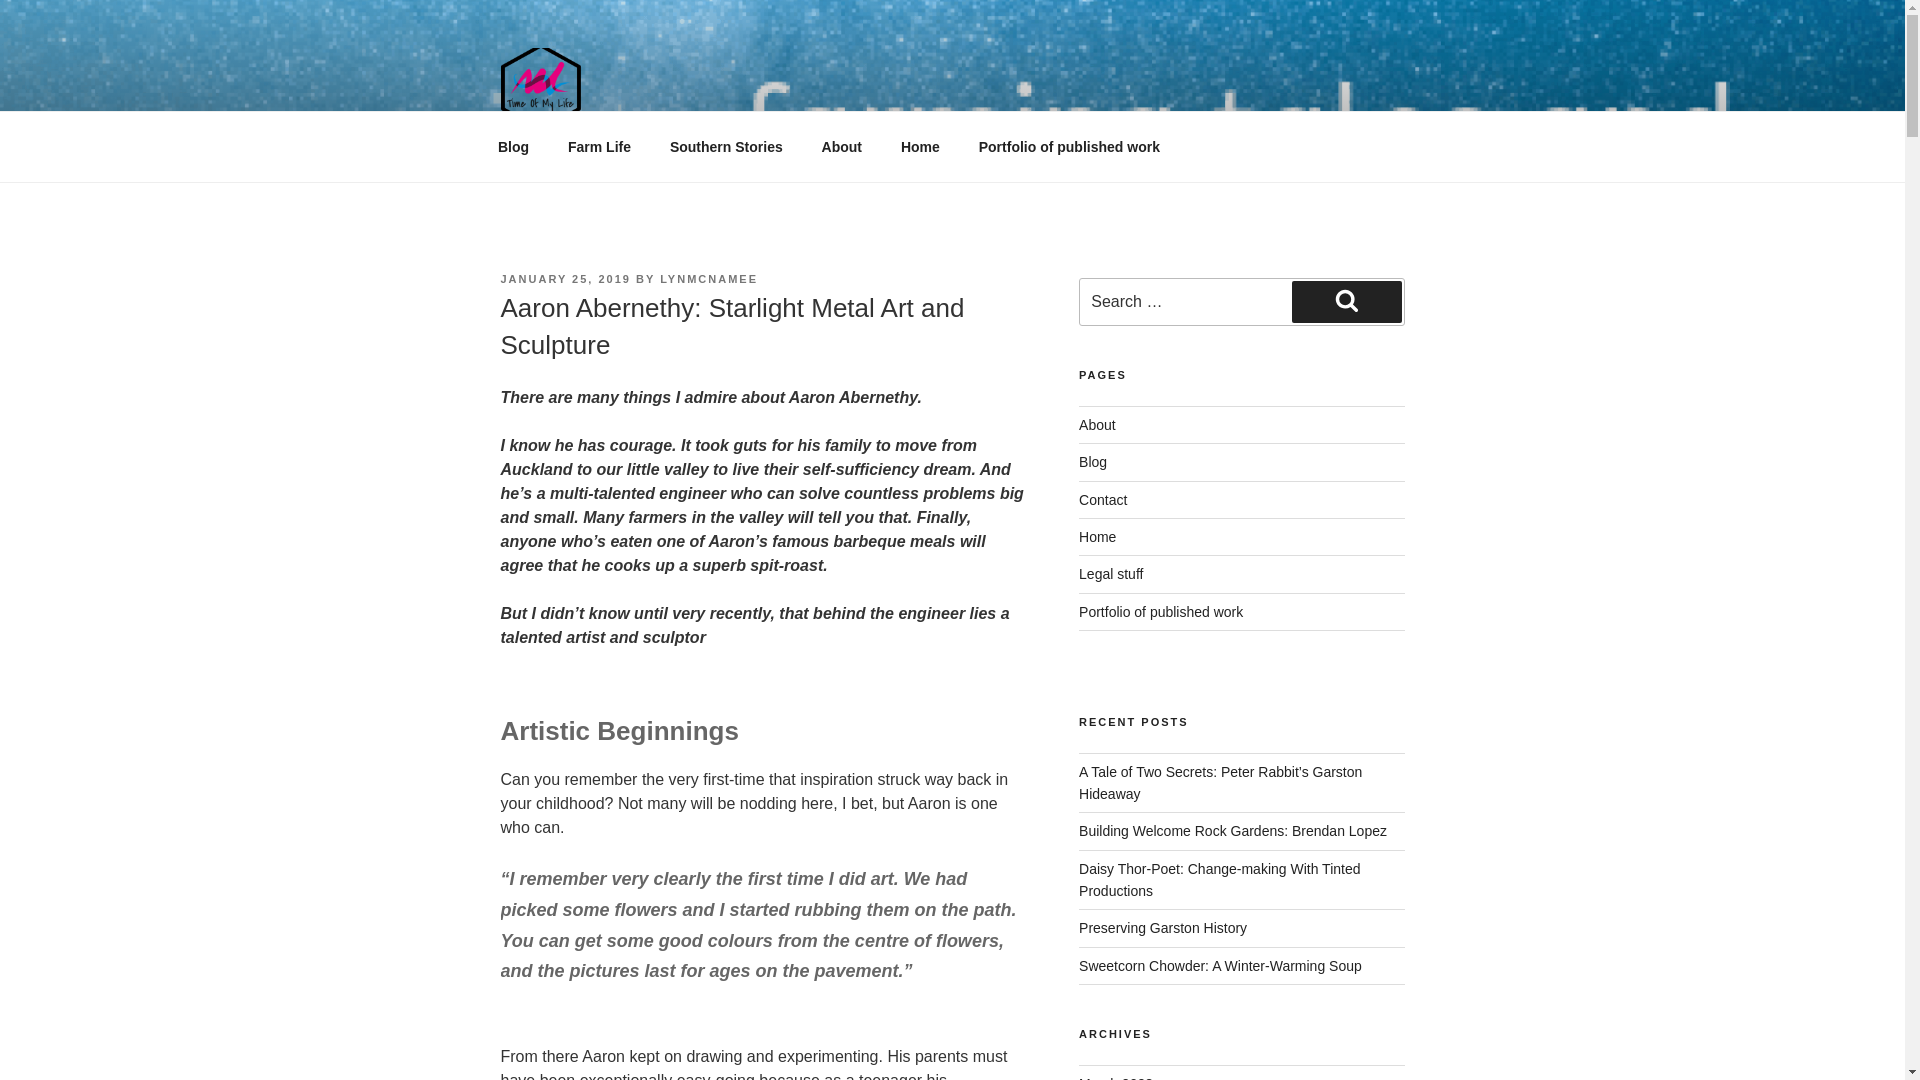 Image resolution: width=1920 pixels, height=1080 pixels. I want to click on LYNMCNAMEE, so click(709, 279).